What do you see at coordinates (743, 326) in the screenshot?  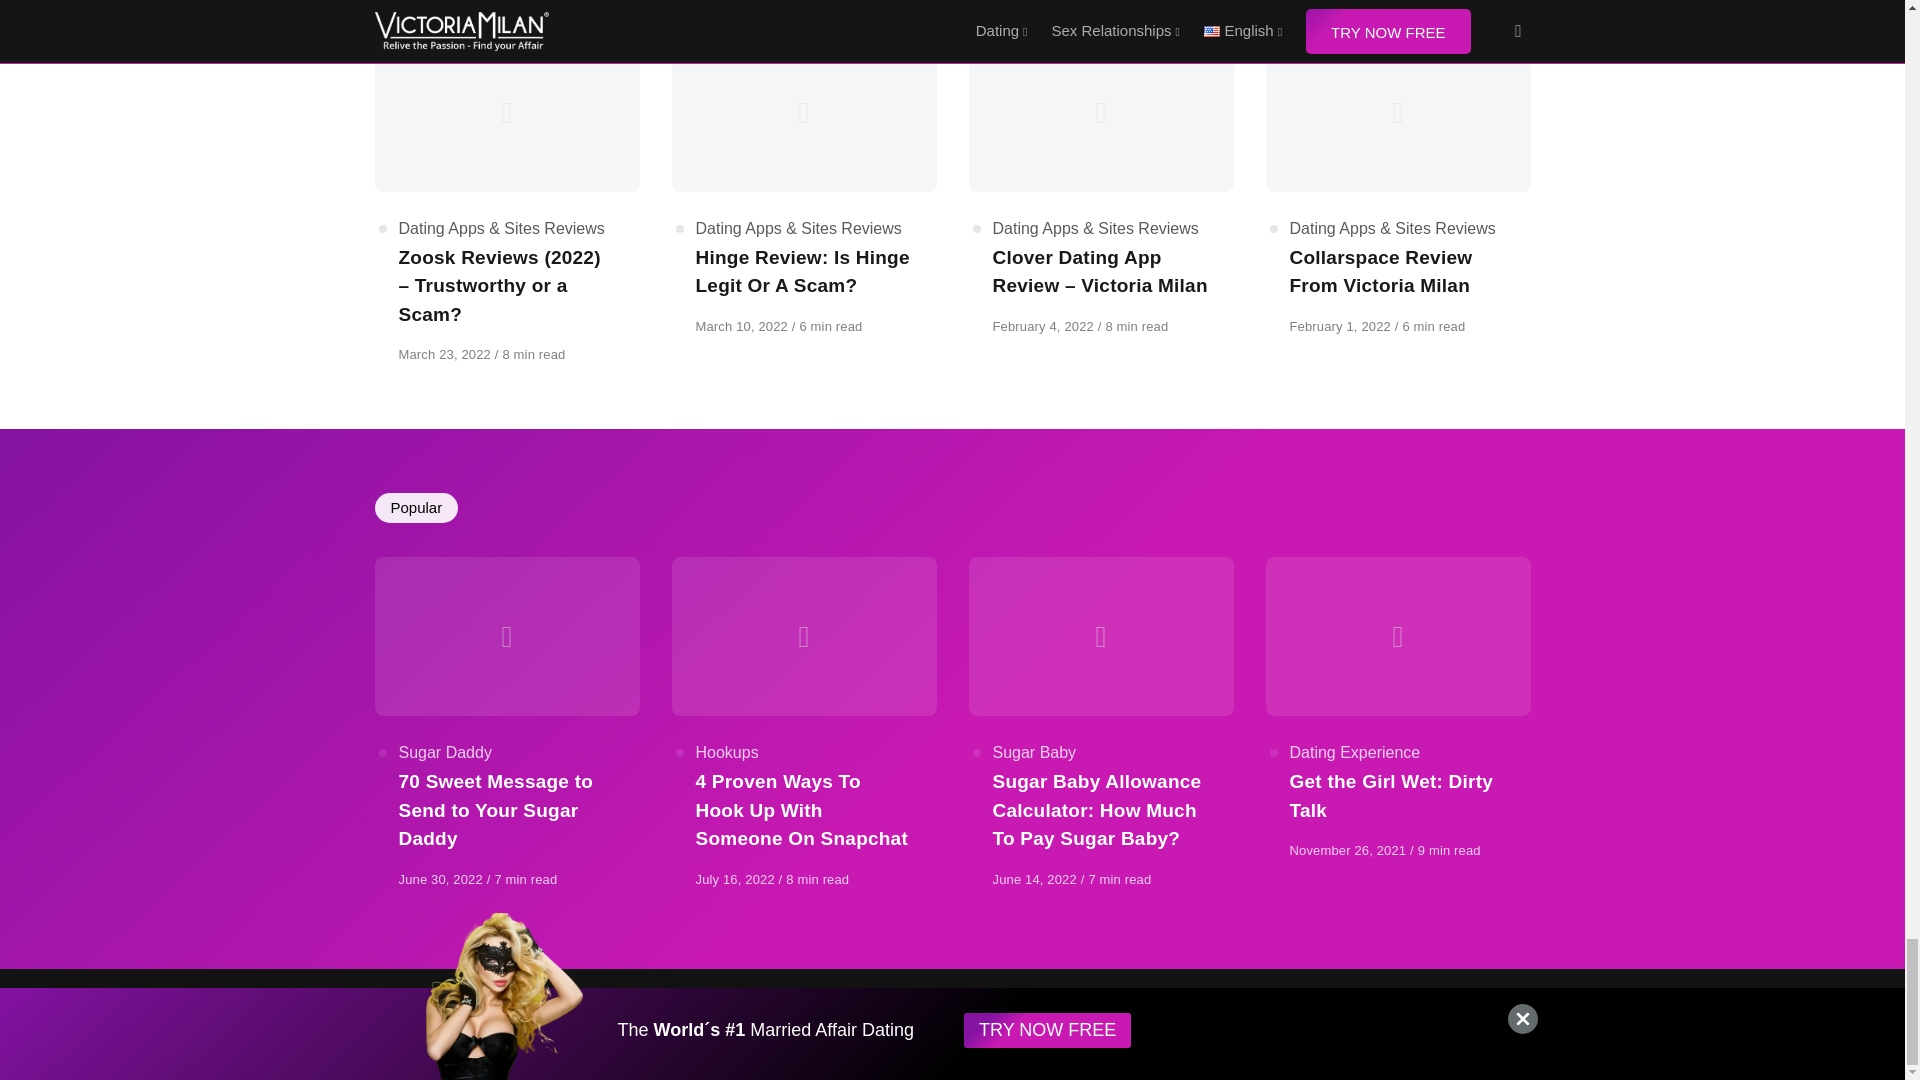 I see `March 10, 2022` at bounding box center [743, 326].